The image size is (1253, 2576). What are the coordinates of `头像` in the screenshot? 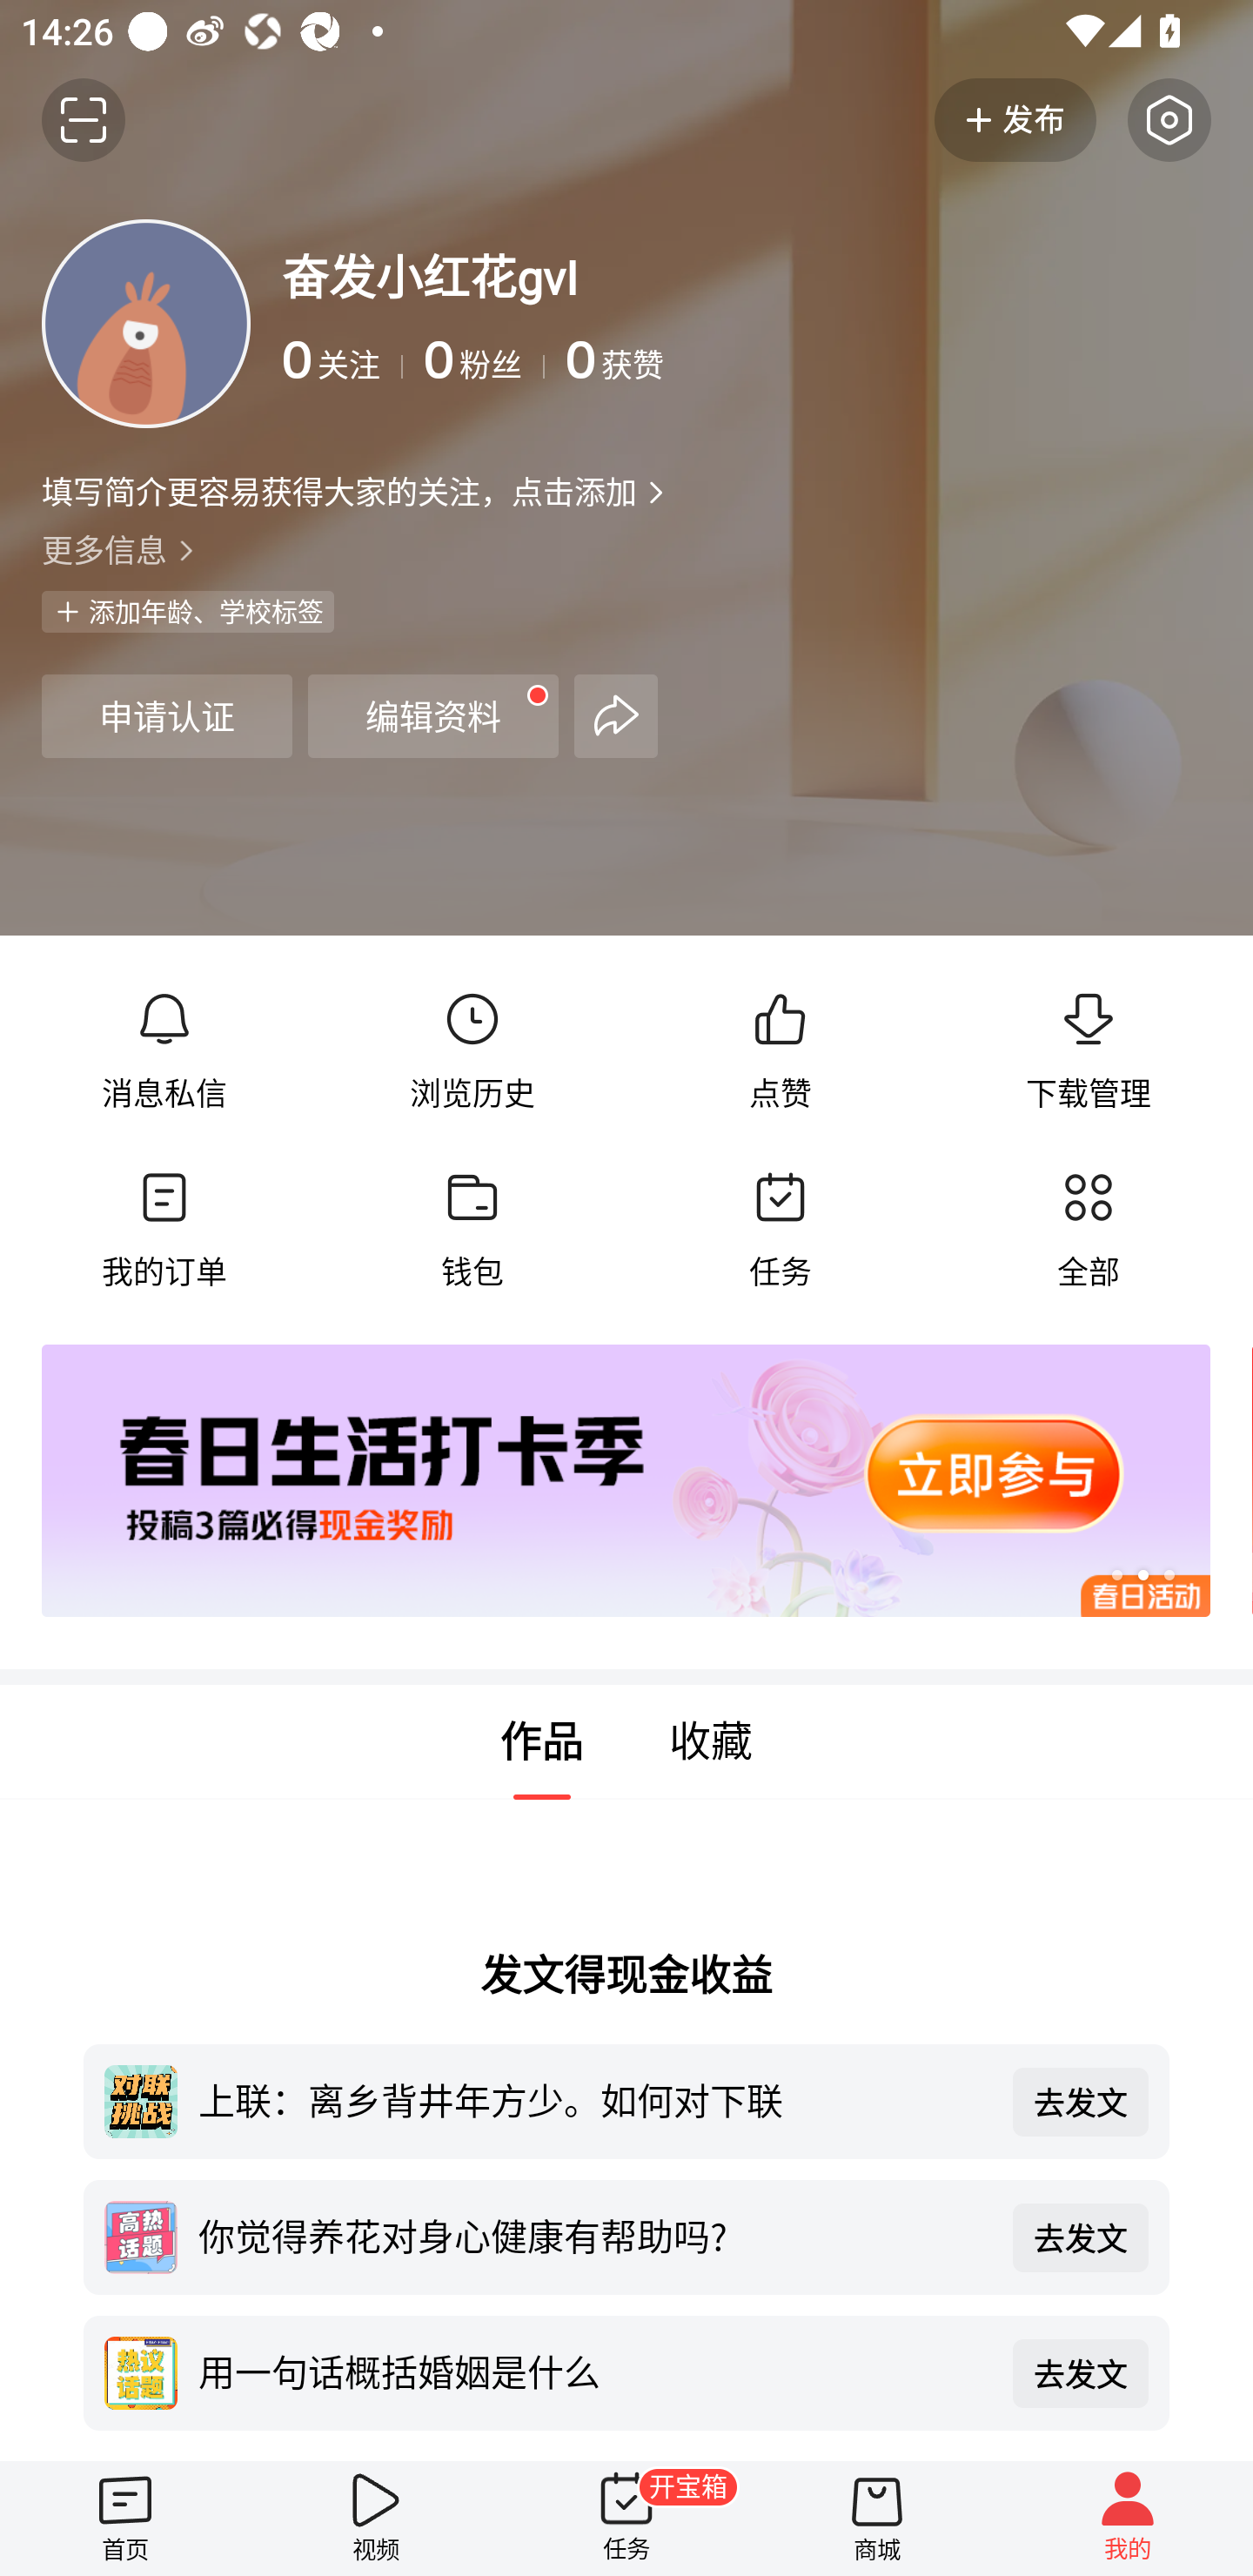 It's located at (146, 323).